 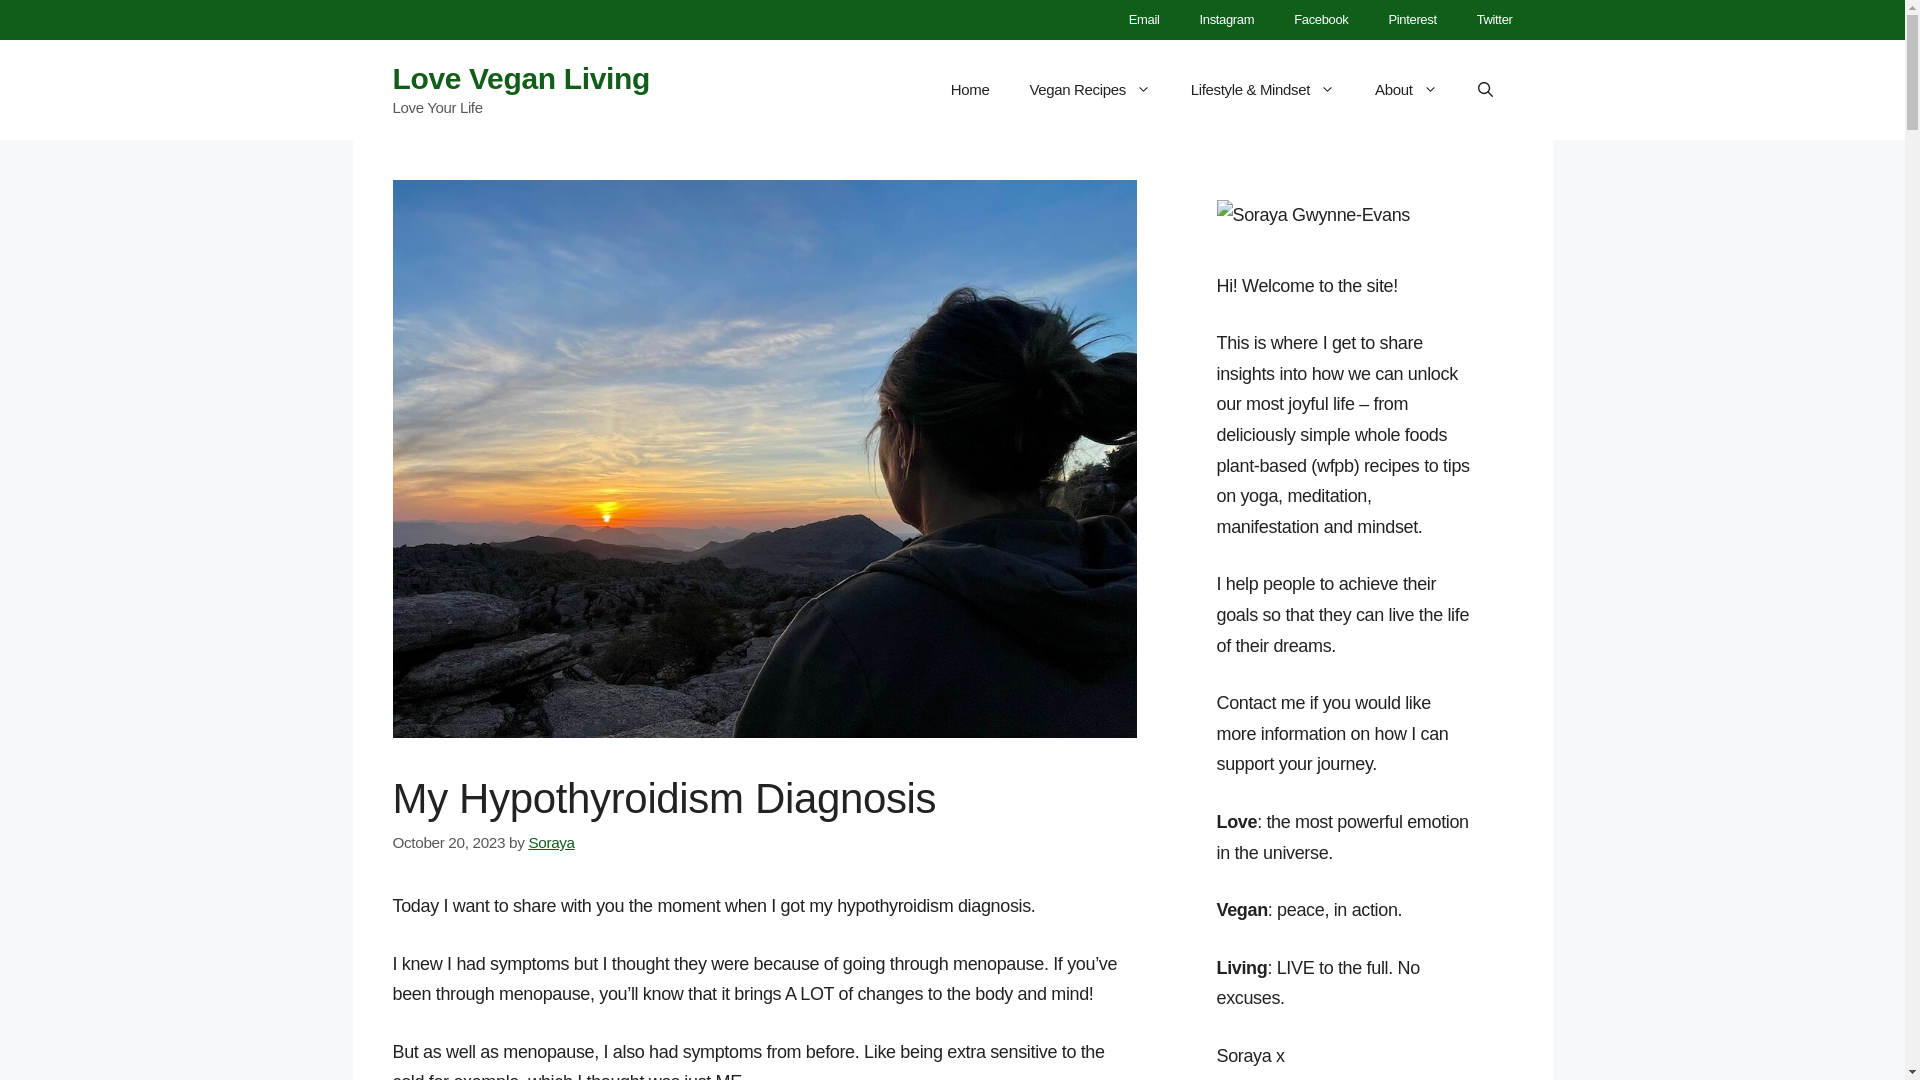 I want to click on Soraya, so click(x=551, y=842).